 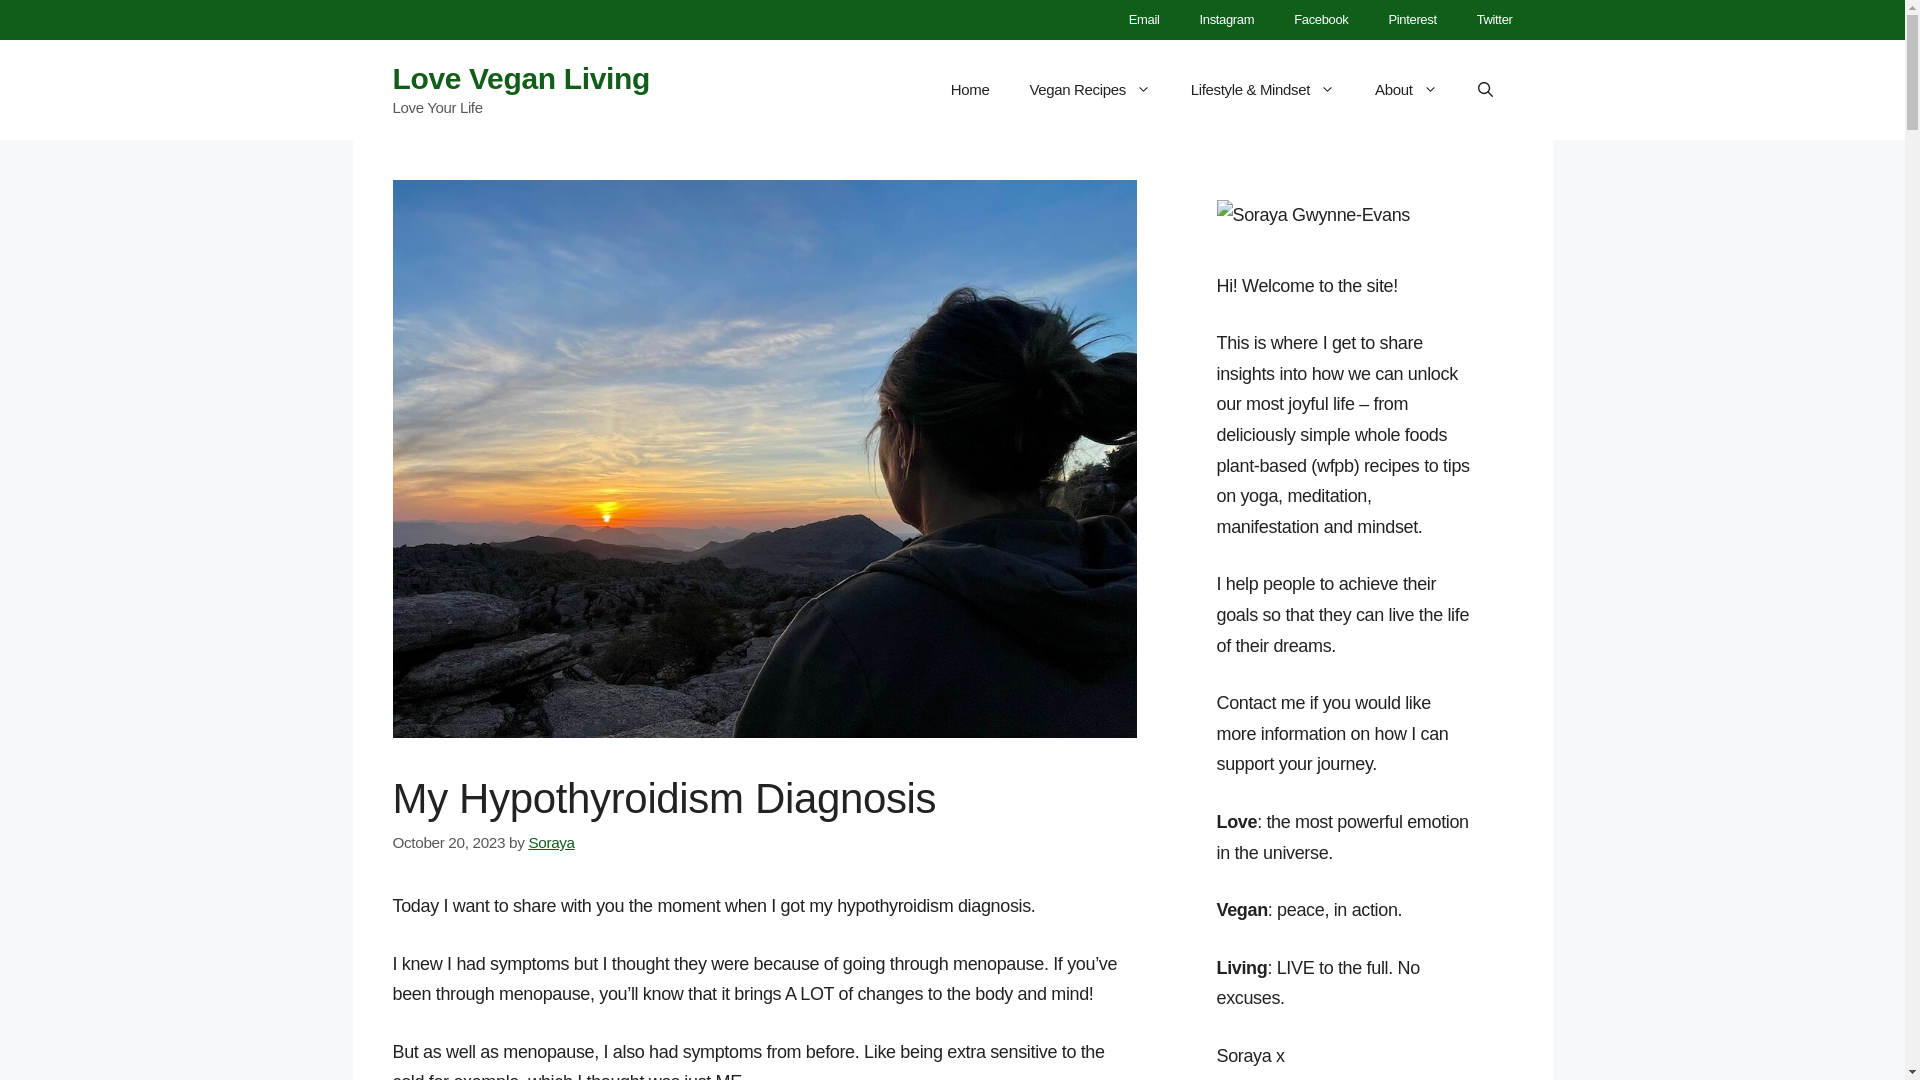 I want to click on Soraya, so click(x=551, y=842).